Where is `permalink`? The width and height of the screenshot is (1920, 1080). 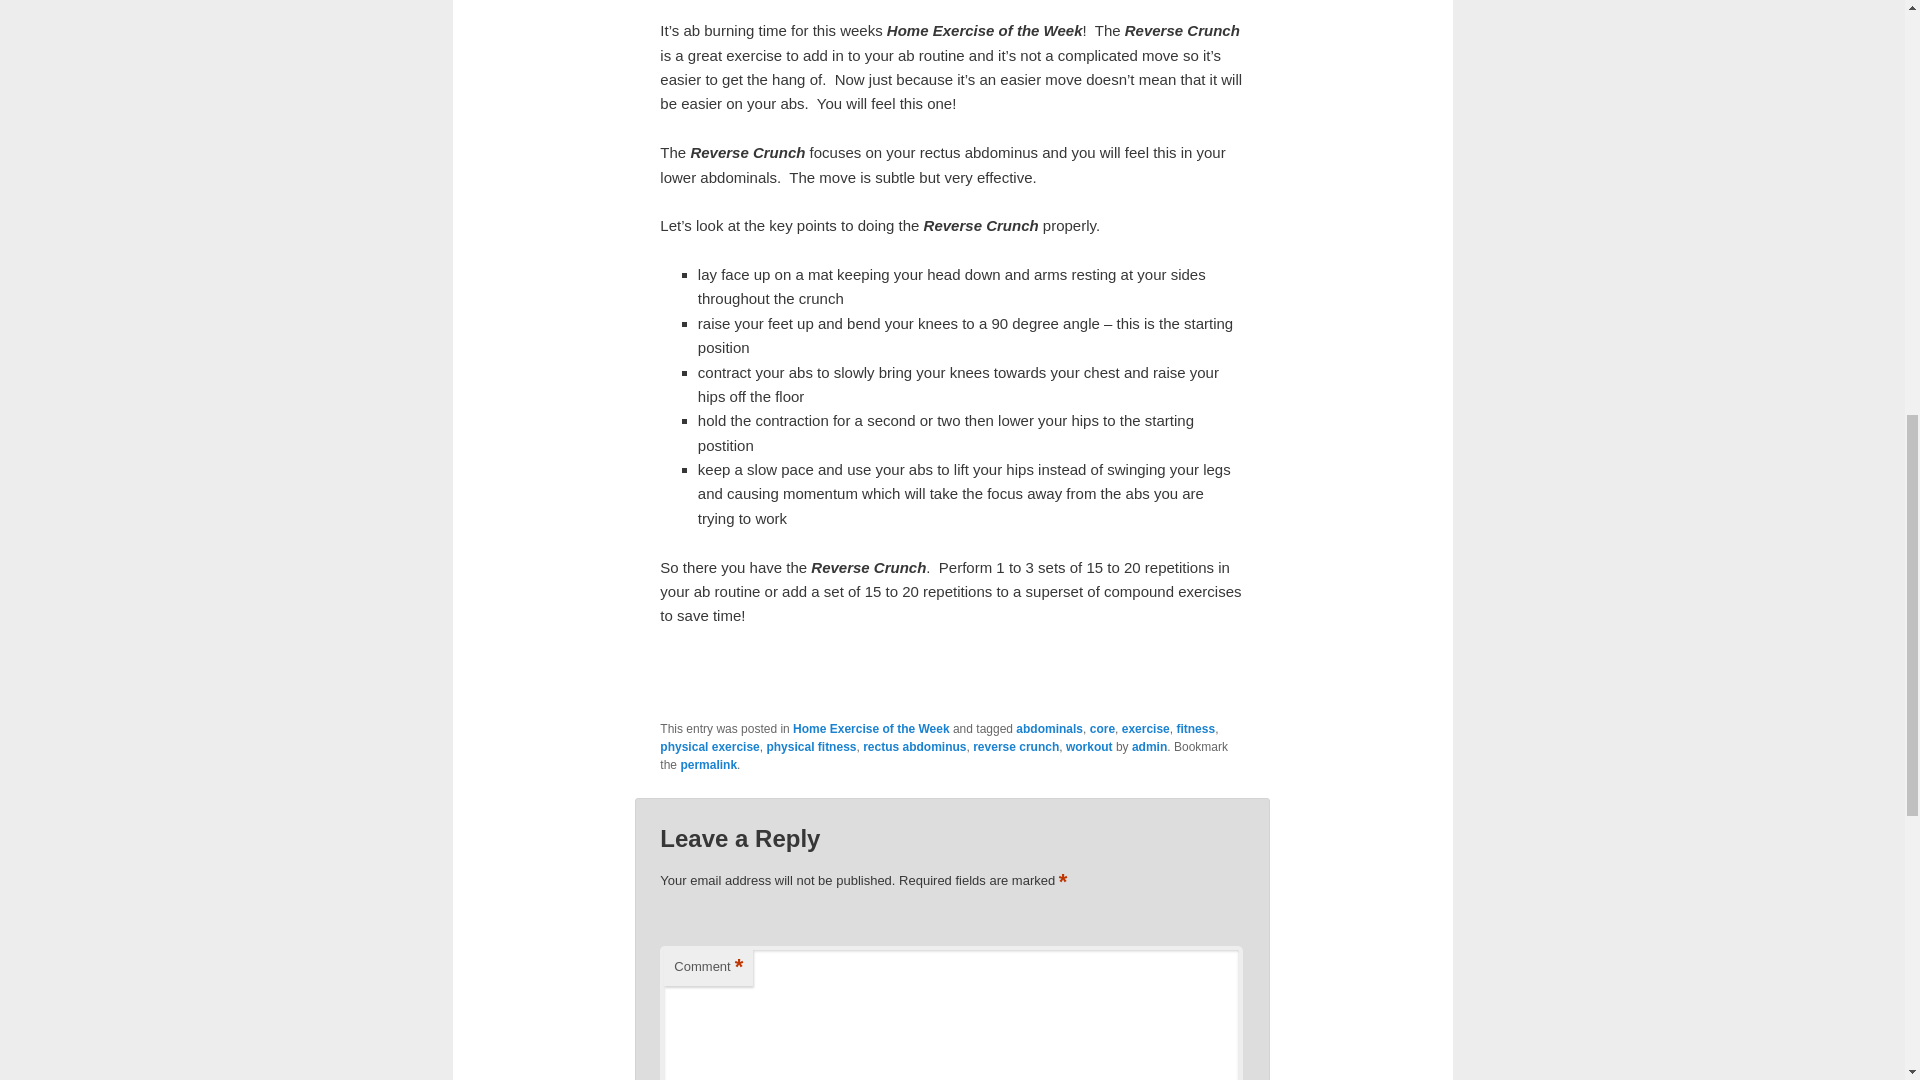
permalink is located at coordinates (708, 765).